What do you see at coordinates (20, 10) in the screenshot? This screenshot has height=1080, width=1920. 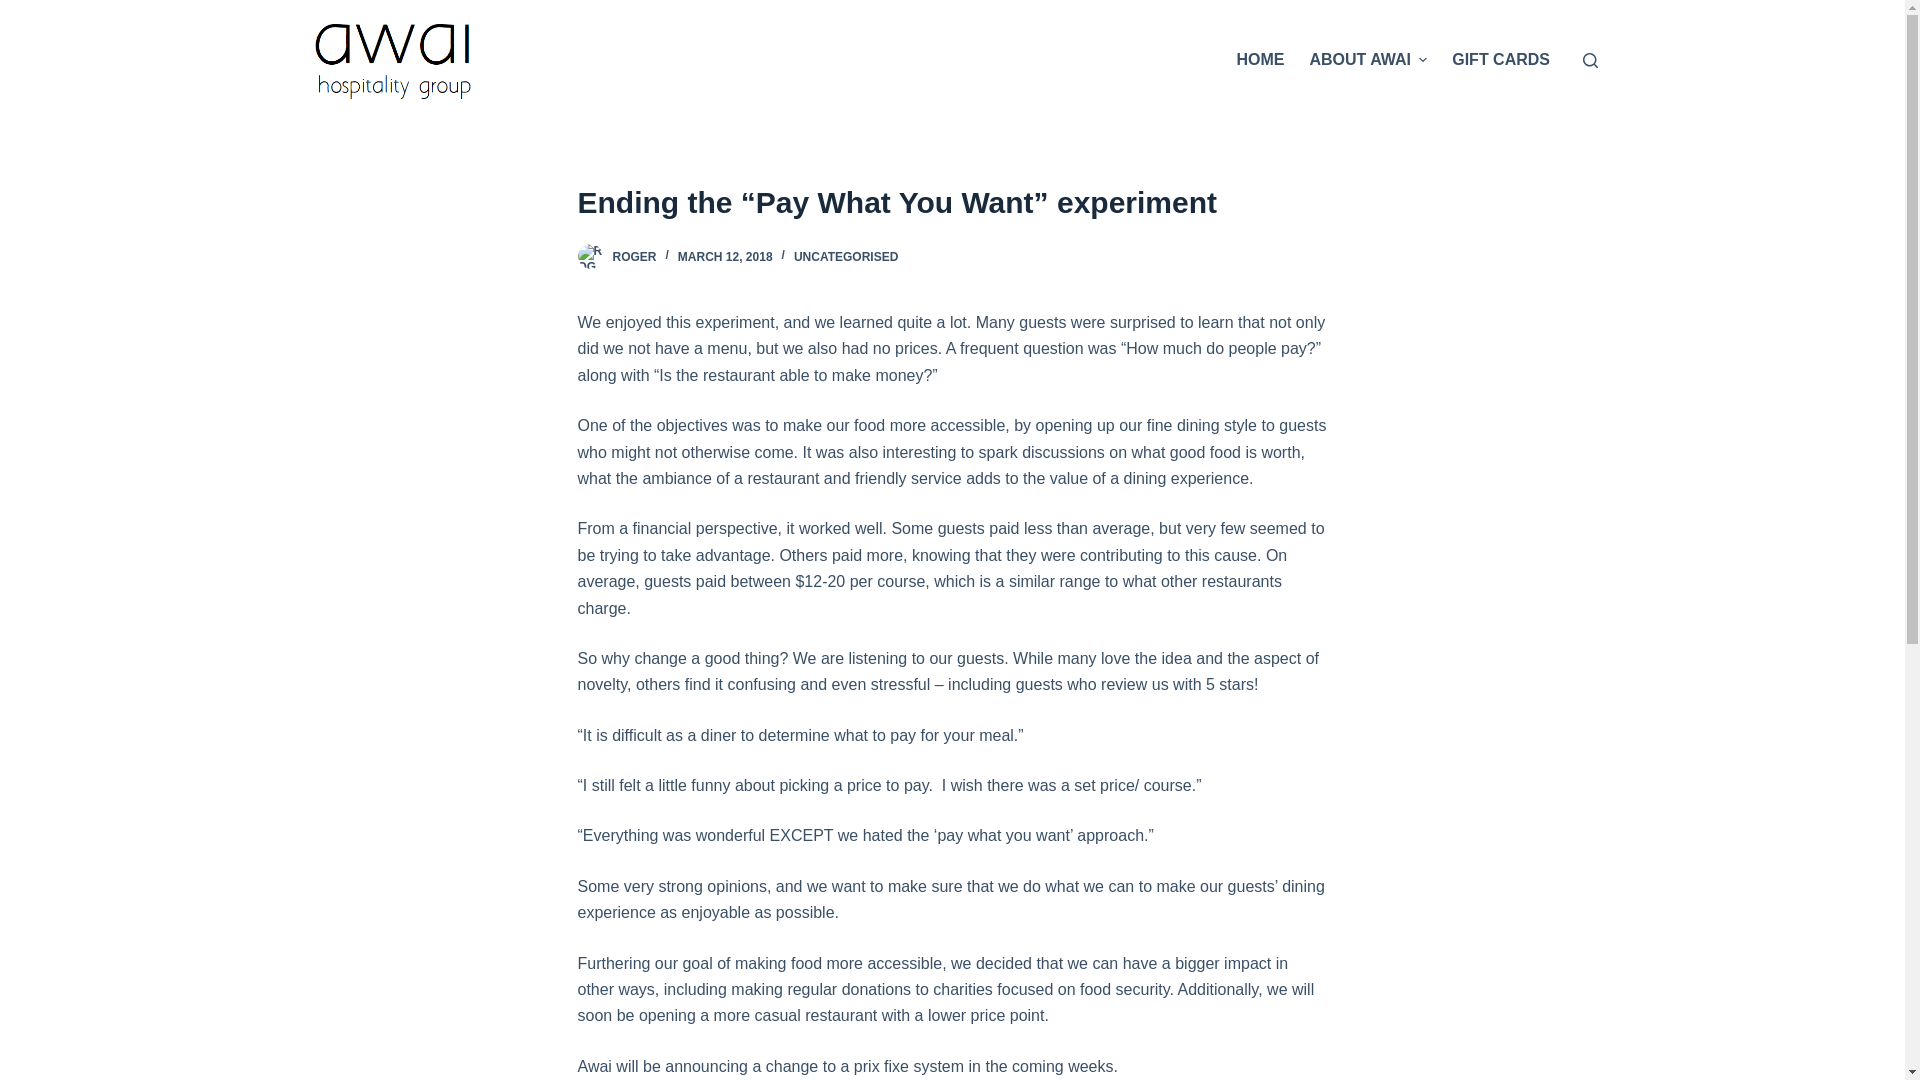 I see `Skip to content` at bounding box center [20, 10].